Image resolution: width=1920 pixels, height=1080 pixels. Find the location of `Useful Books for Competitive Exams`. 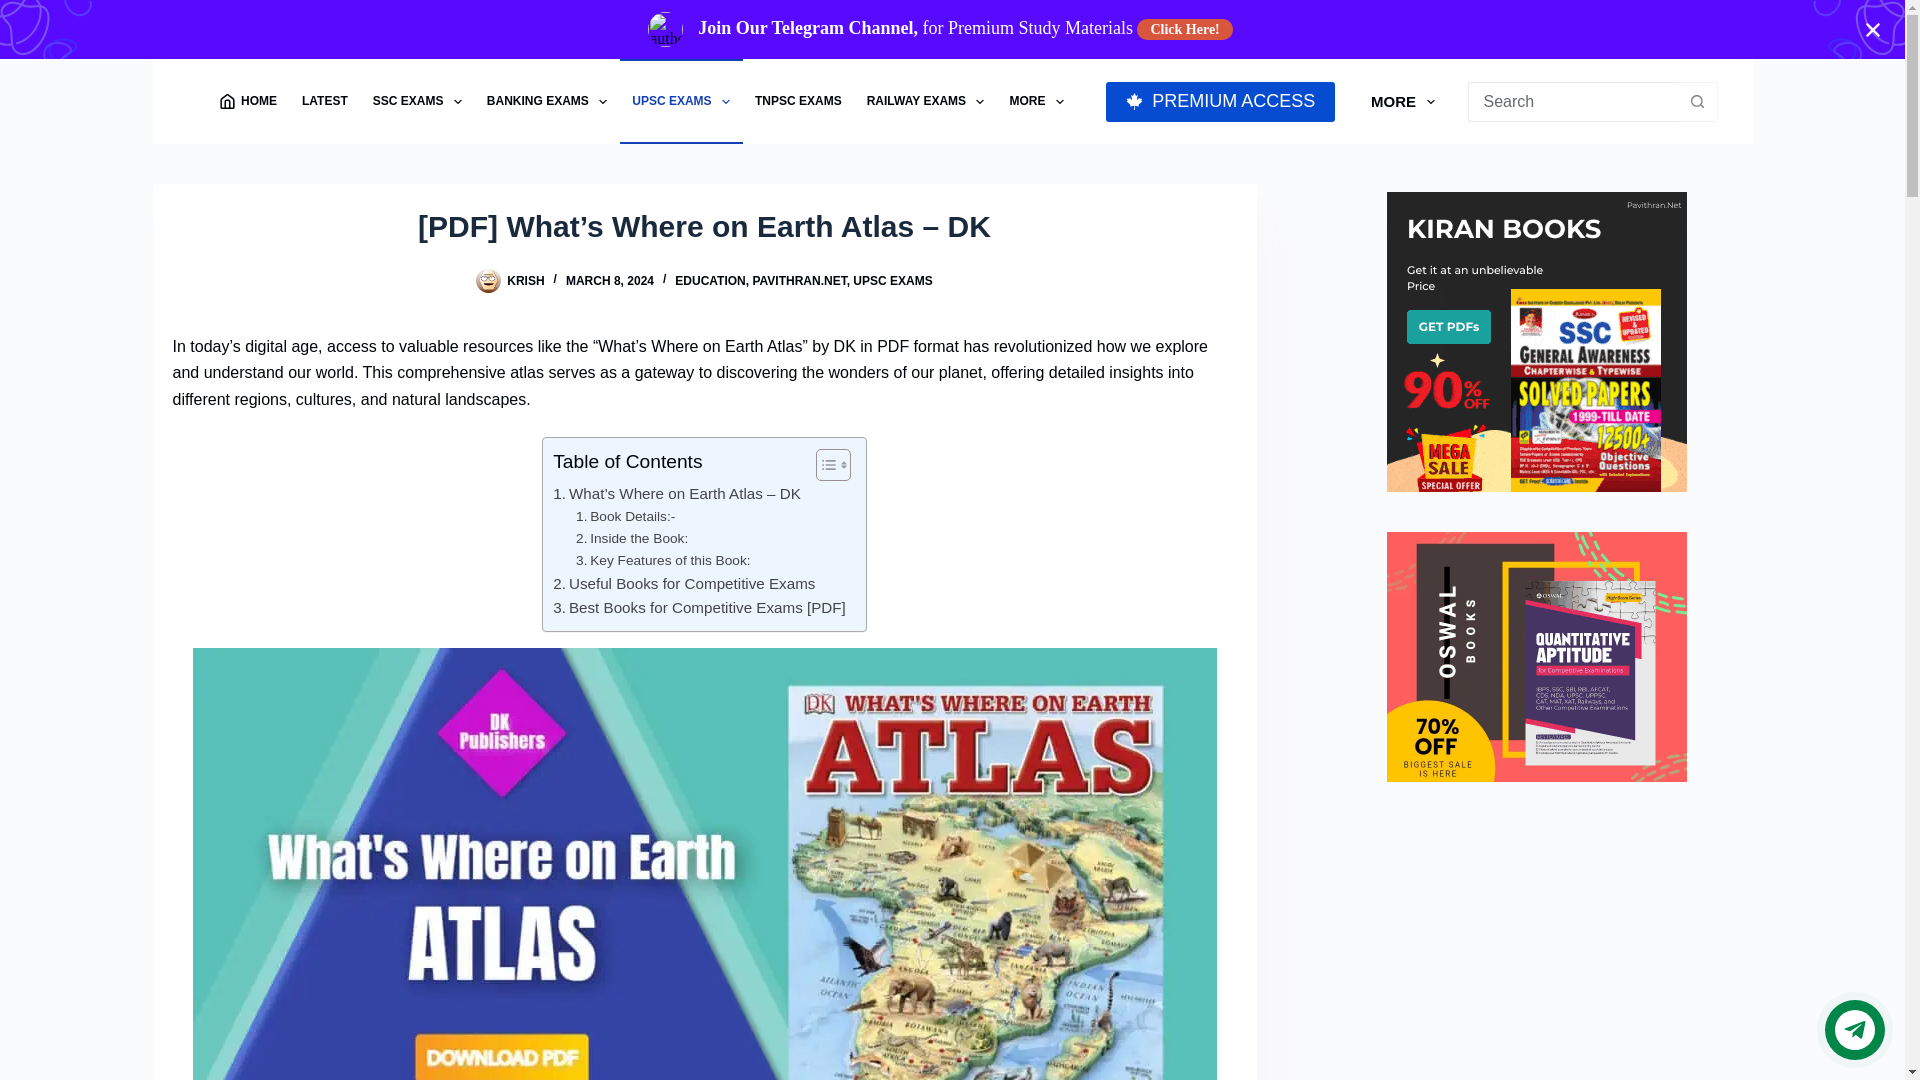

Useful Books for Competitive Exams is located at coordinates (683, 584).